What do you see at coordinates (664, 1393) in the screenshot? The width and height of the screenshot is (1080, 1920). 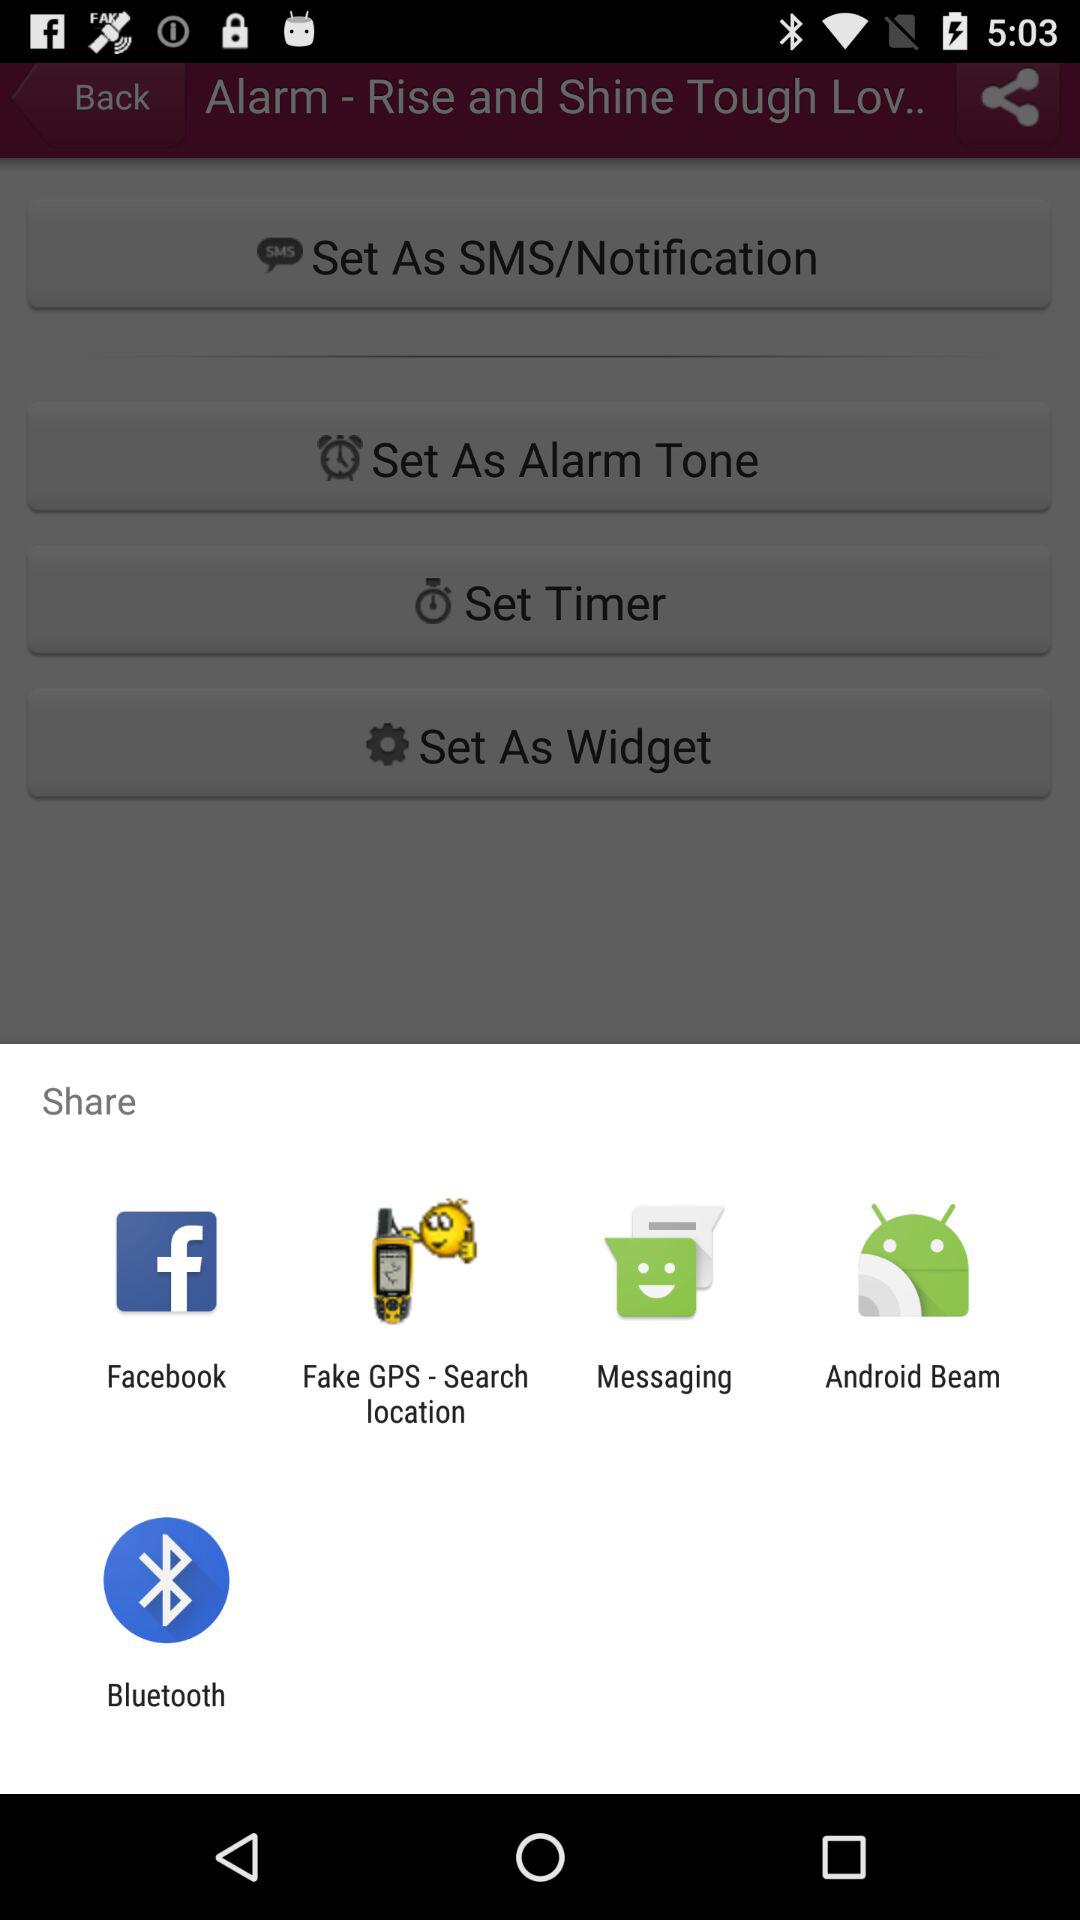 I see `select item to the left of the android beam` at bounding box center [664, 1393].